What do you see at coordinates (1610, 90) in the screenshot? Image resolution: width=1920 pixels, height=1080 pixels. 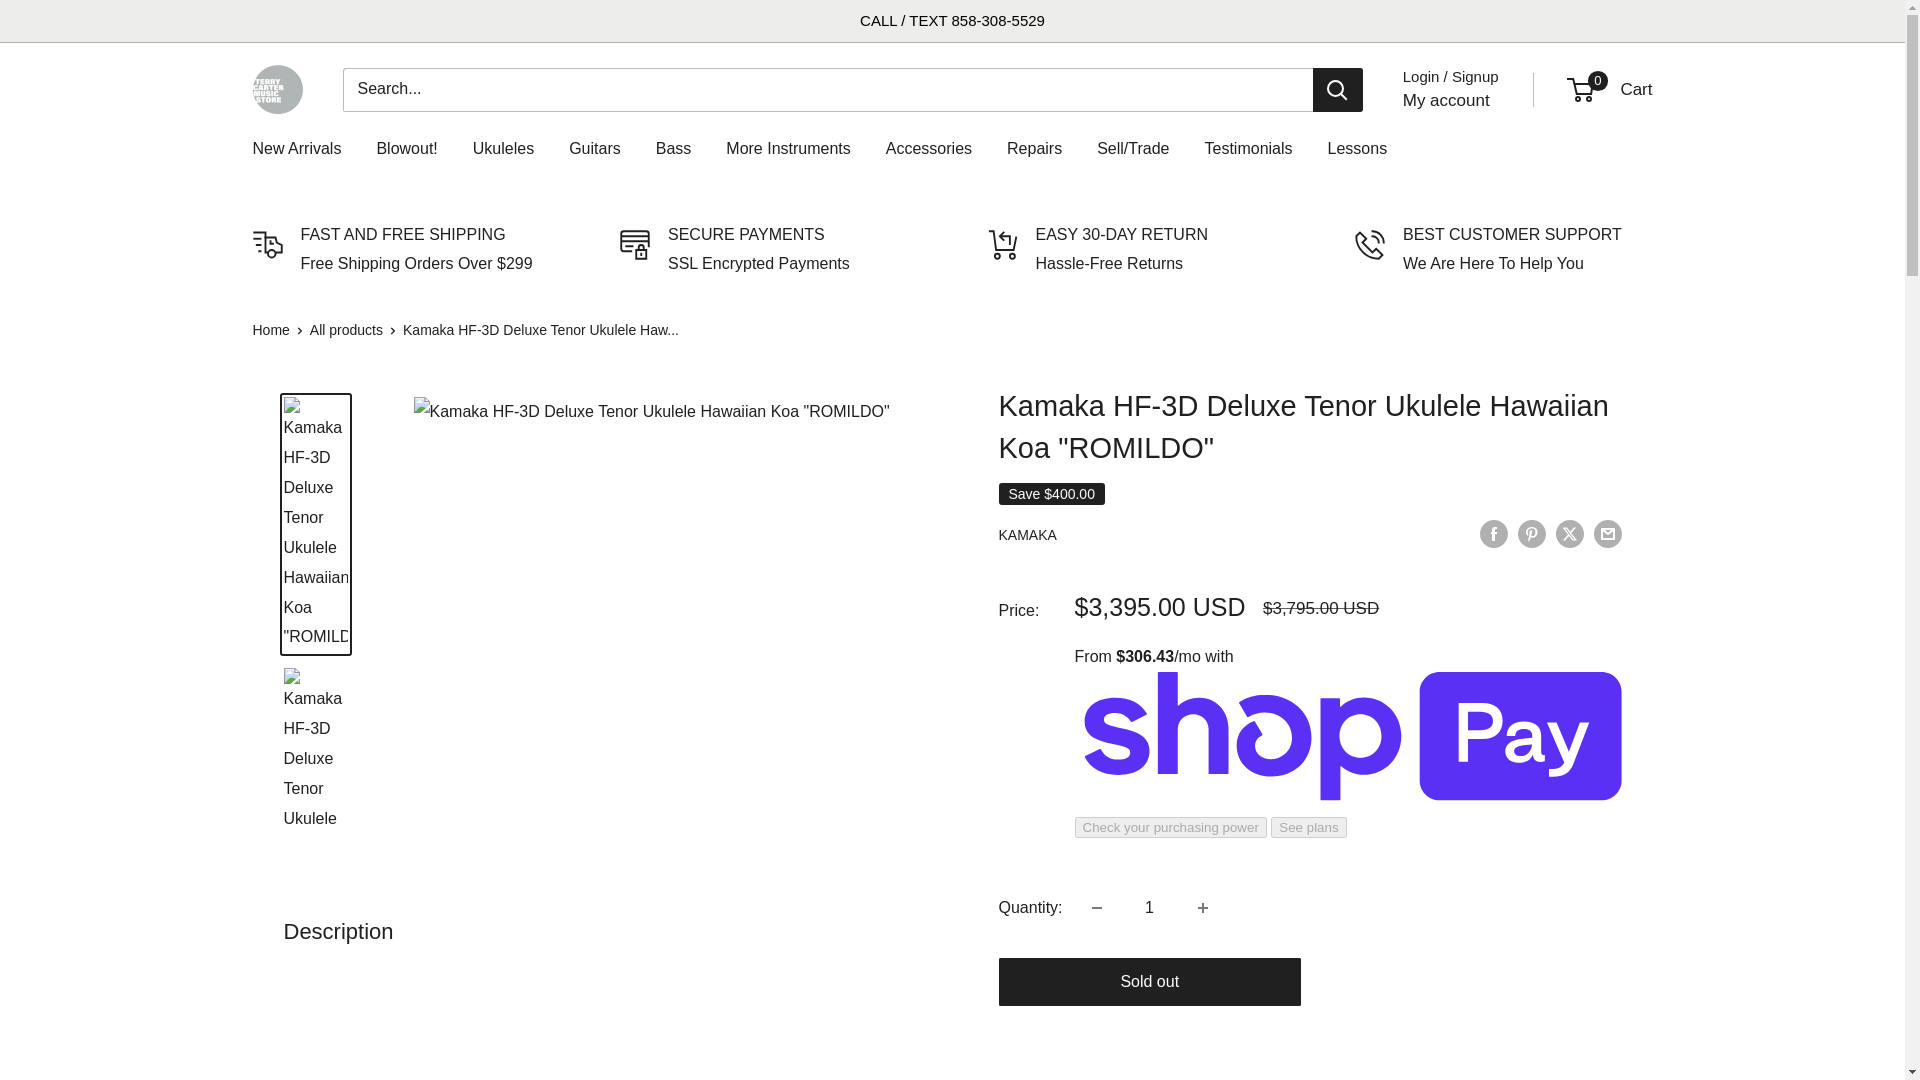 I see `1` at bounding box center [1610, 90].